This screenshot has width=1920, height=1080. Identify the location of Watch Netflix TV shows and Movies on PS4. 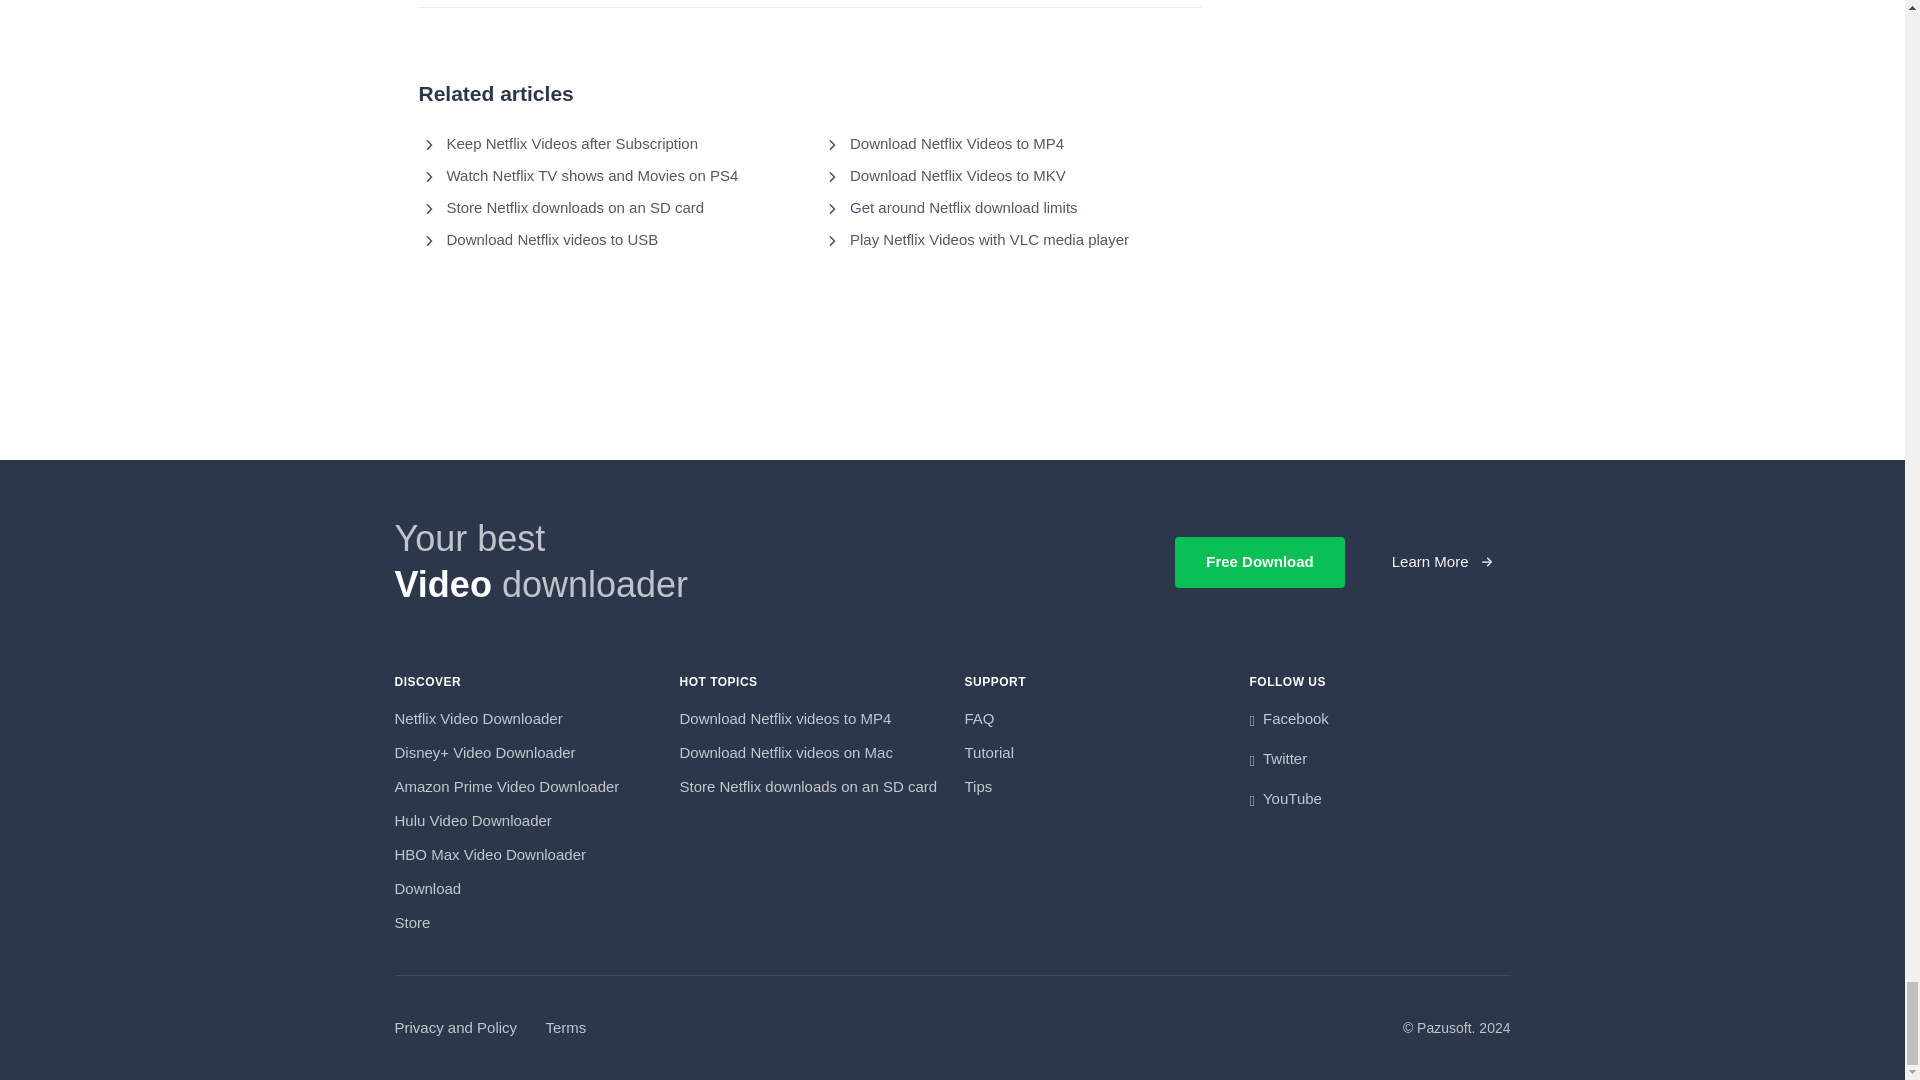
(591, 176).